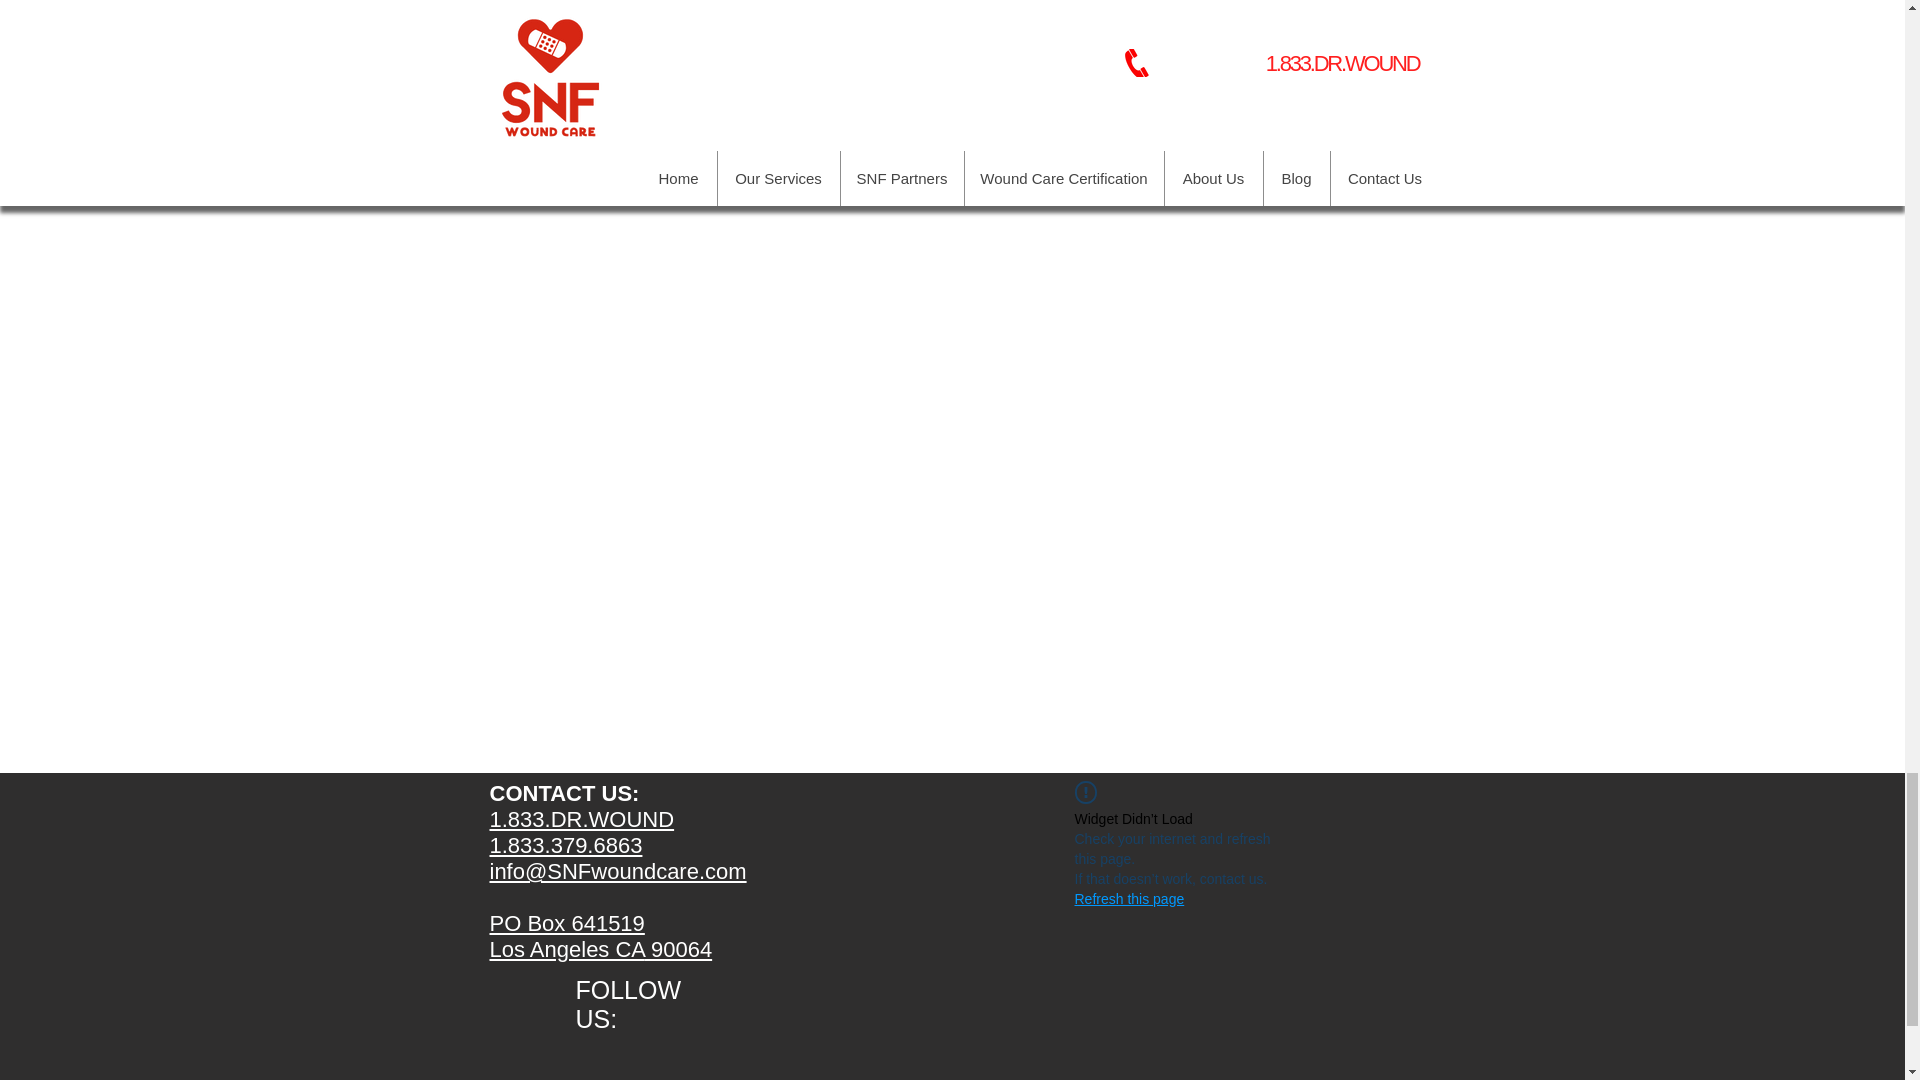  Describe the element at coordinates (566, 844) in the screenshot. I see `1.833.379.6863` at that location.